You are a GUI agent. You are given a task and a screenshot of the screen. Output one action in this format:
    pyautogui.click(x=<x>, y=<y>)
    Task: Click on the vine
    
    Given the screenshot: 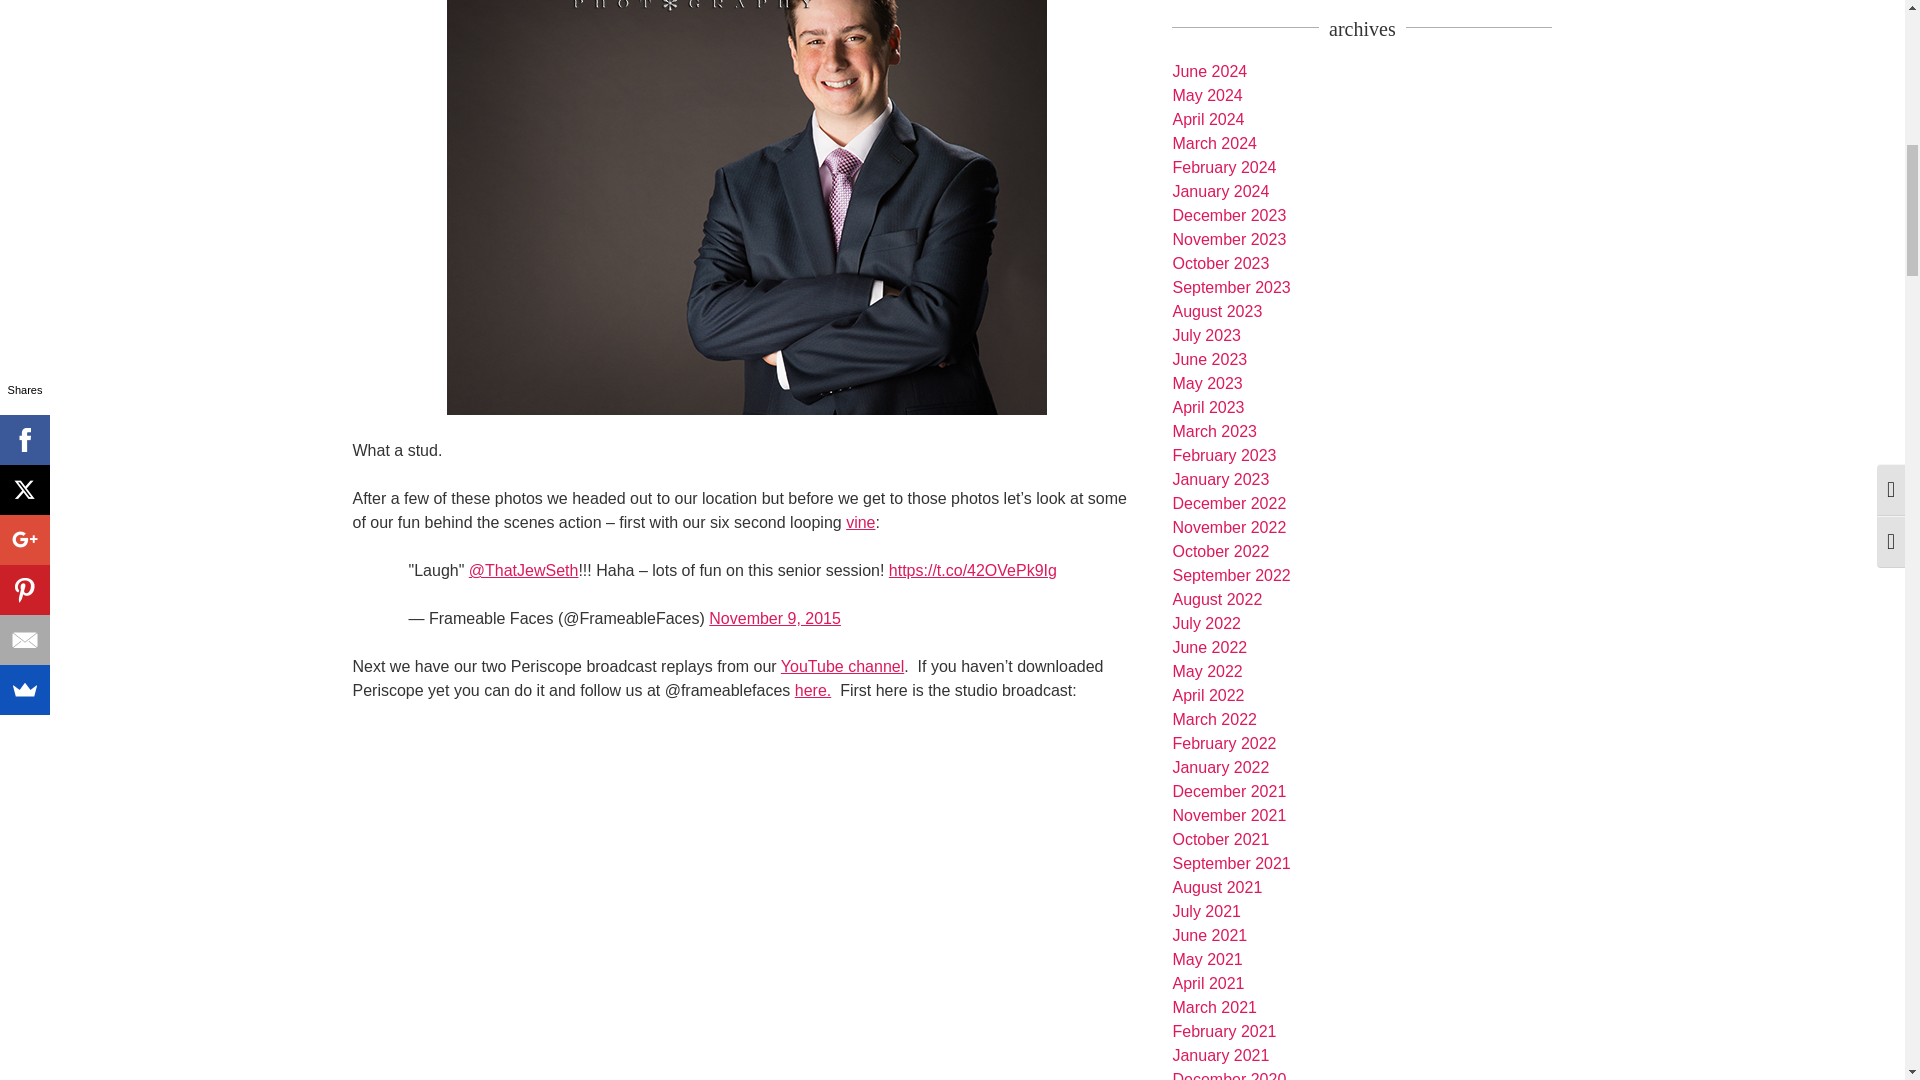 What is the action you would take?
    pyautogui.click(x=860, y=522)
    